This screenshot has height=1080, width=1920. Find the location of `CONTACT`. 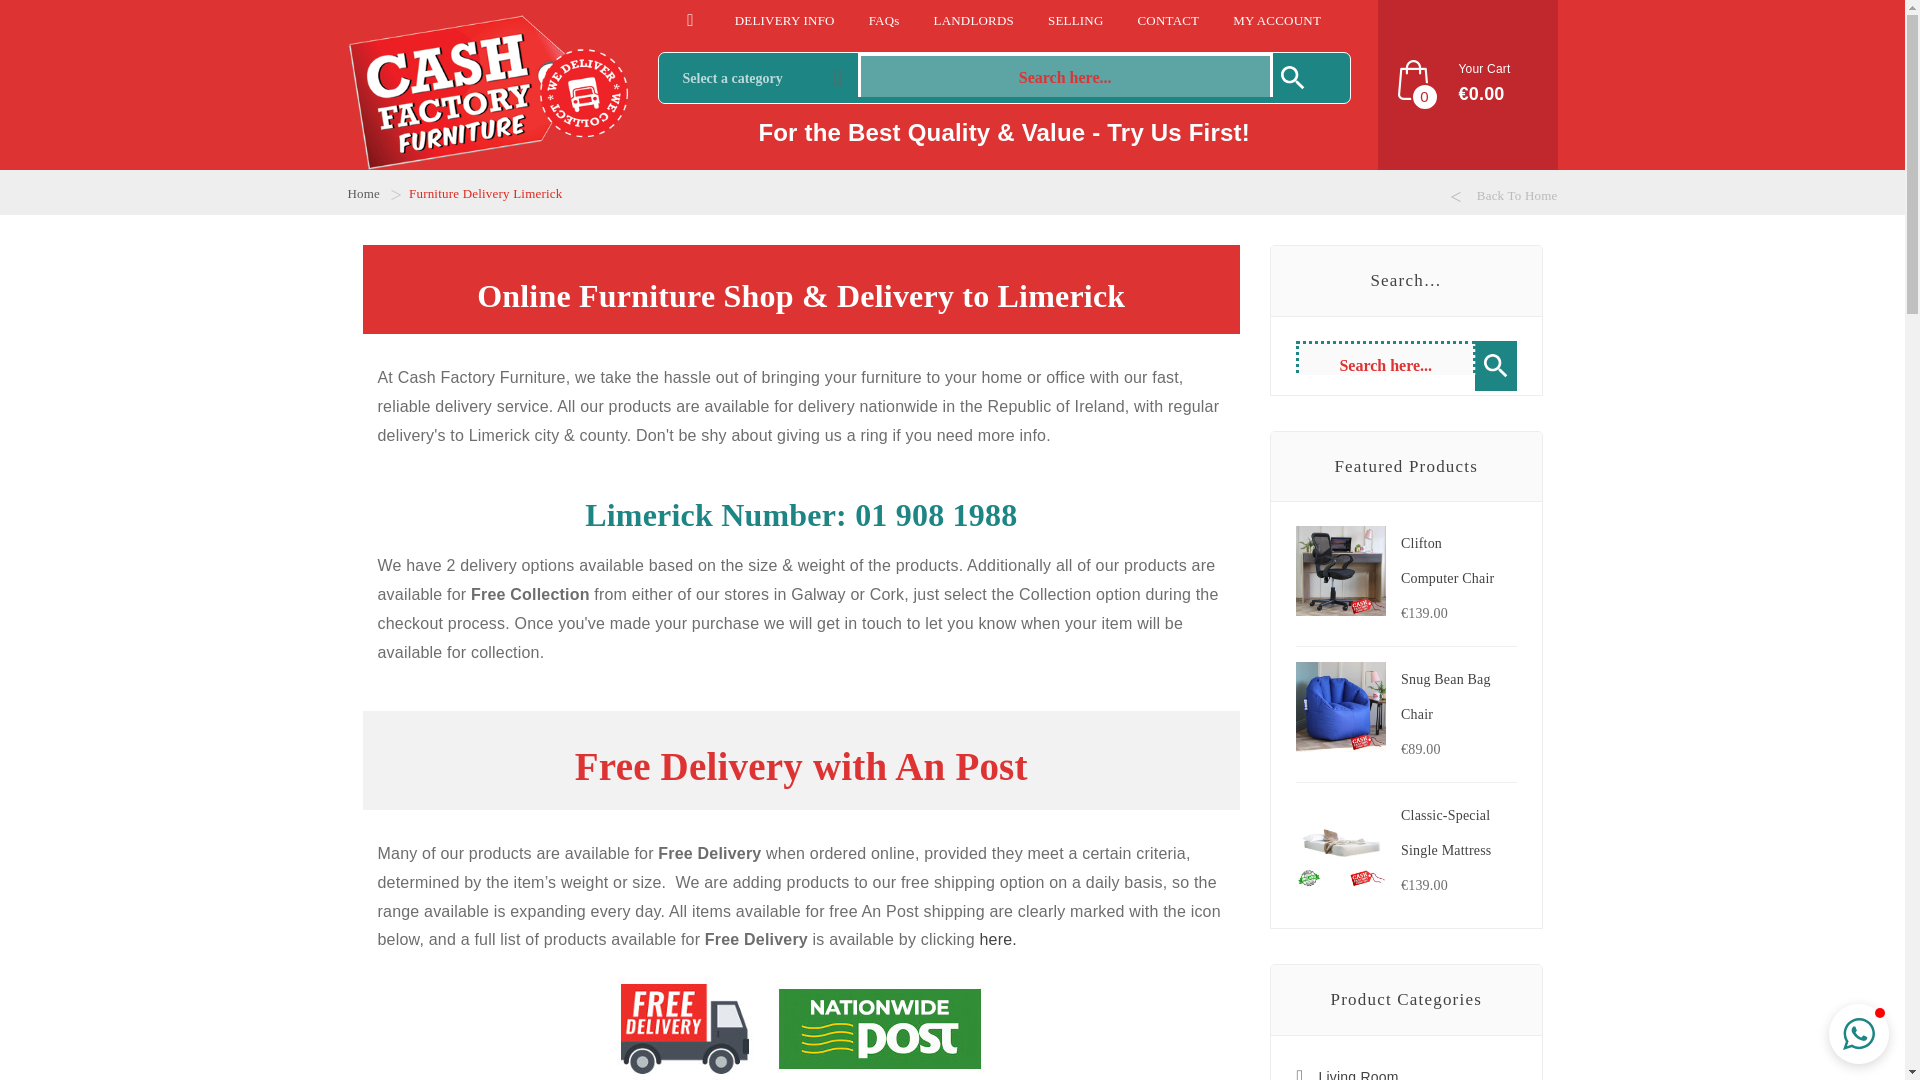

CONTACT is located at coordinates (1167, 20).